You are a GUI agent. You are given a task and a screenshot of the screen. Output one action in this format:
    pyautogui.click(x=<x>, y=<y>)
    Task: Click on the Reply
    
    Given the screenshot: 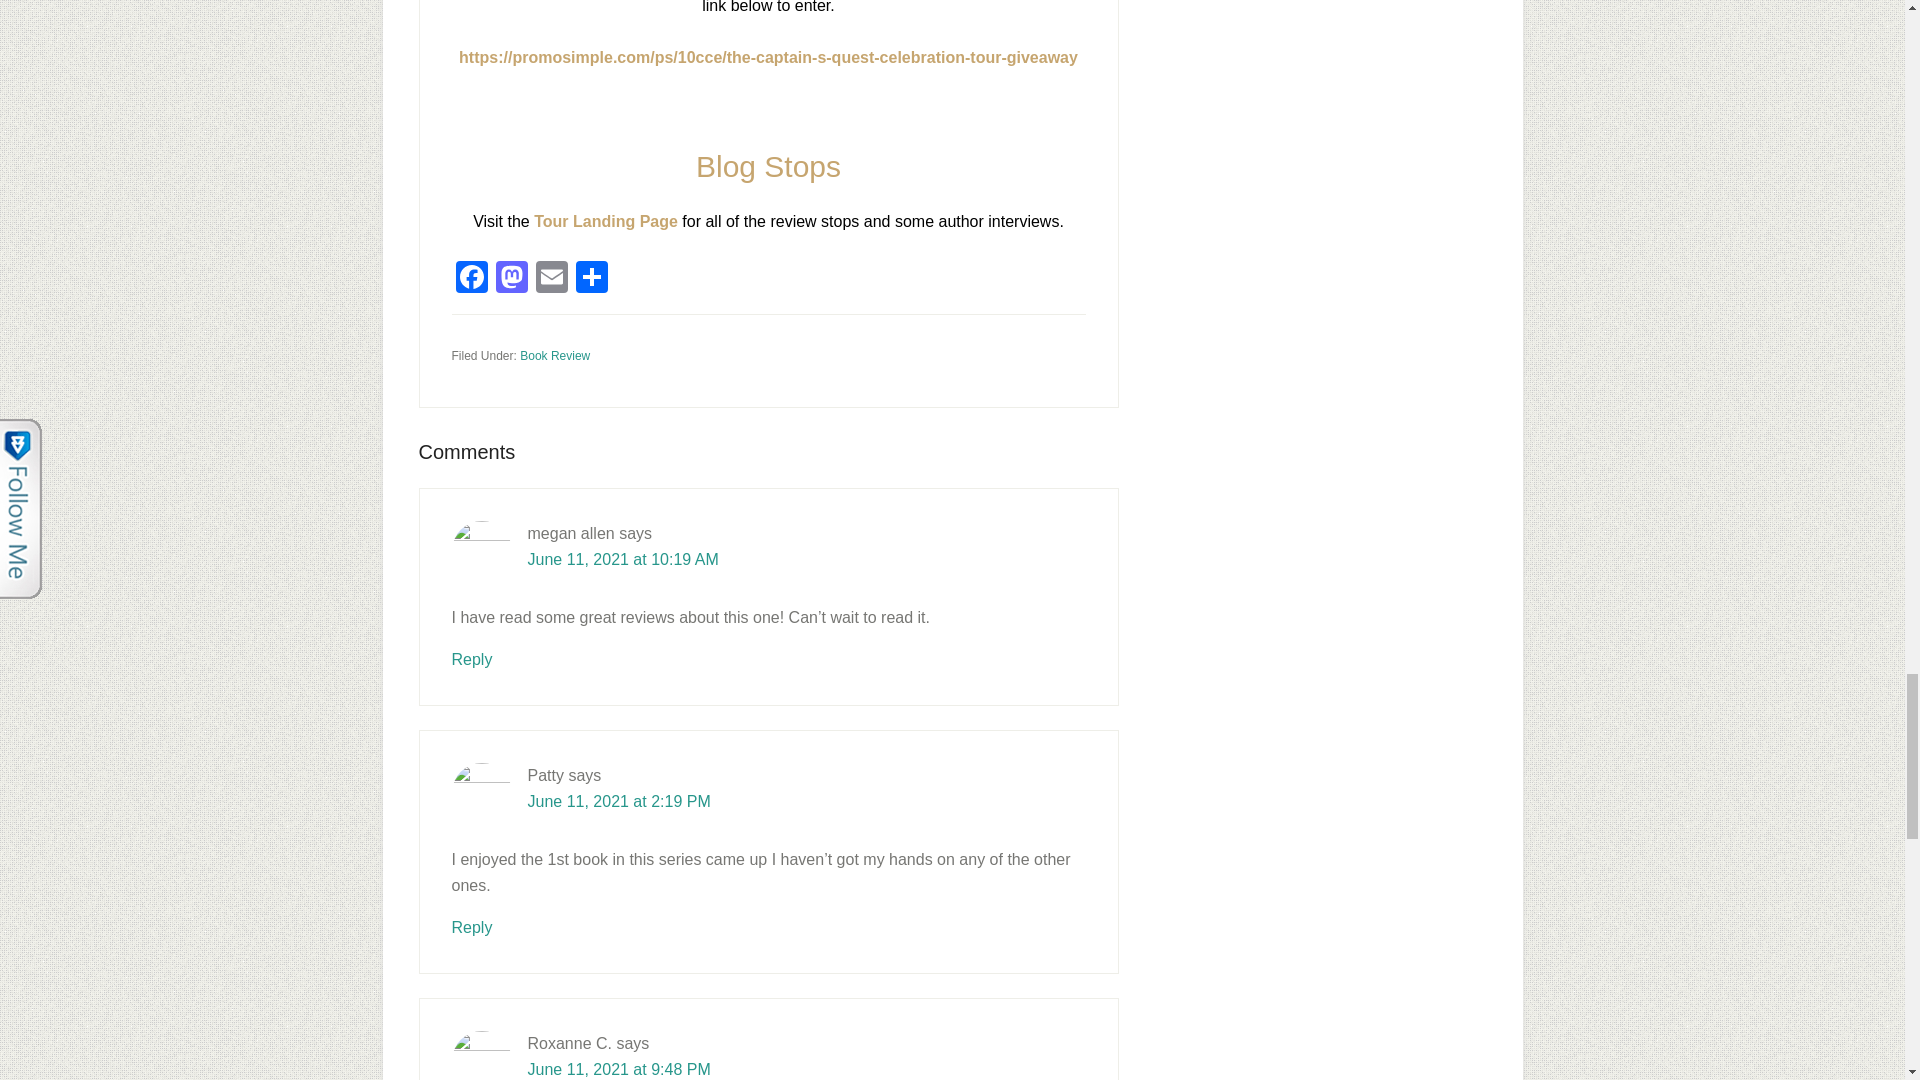 What is the action you would take?
    pyautogui.click(x=472, y=928)
    